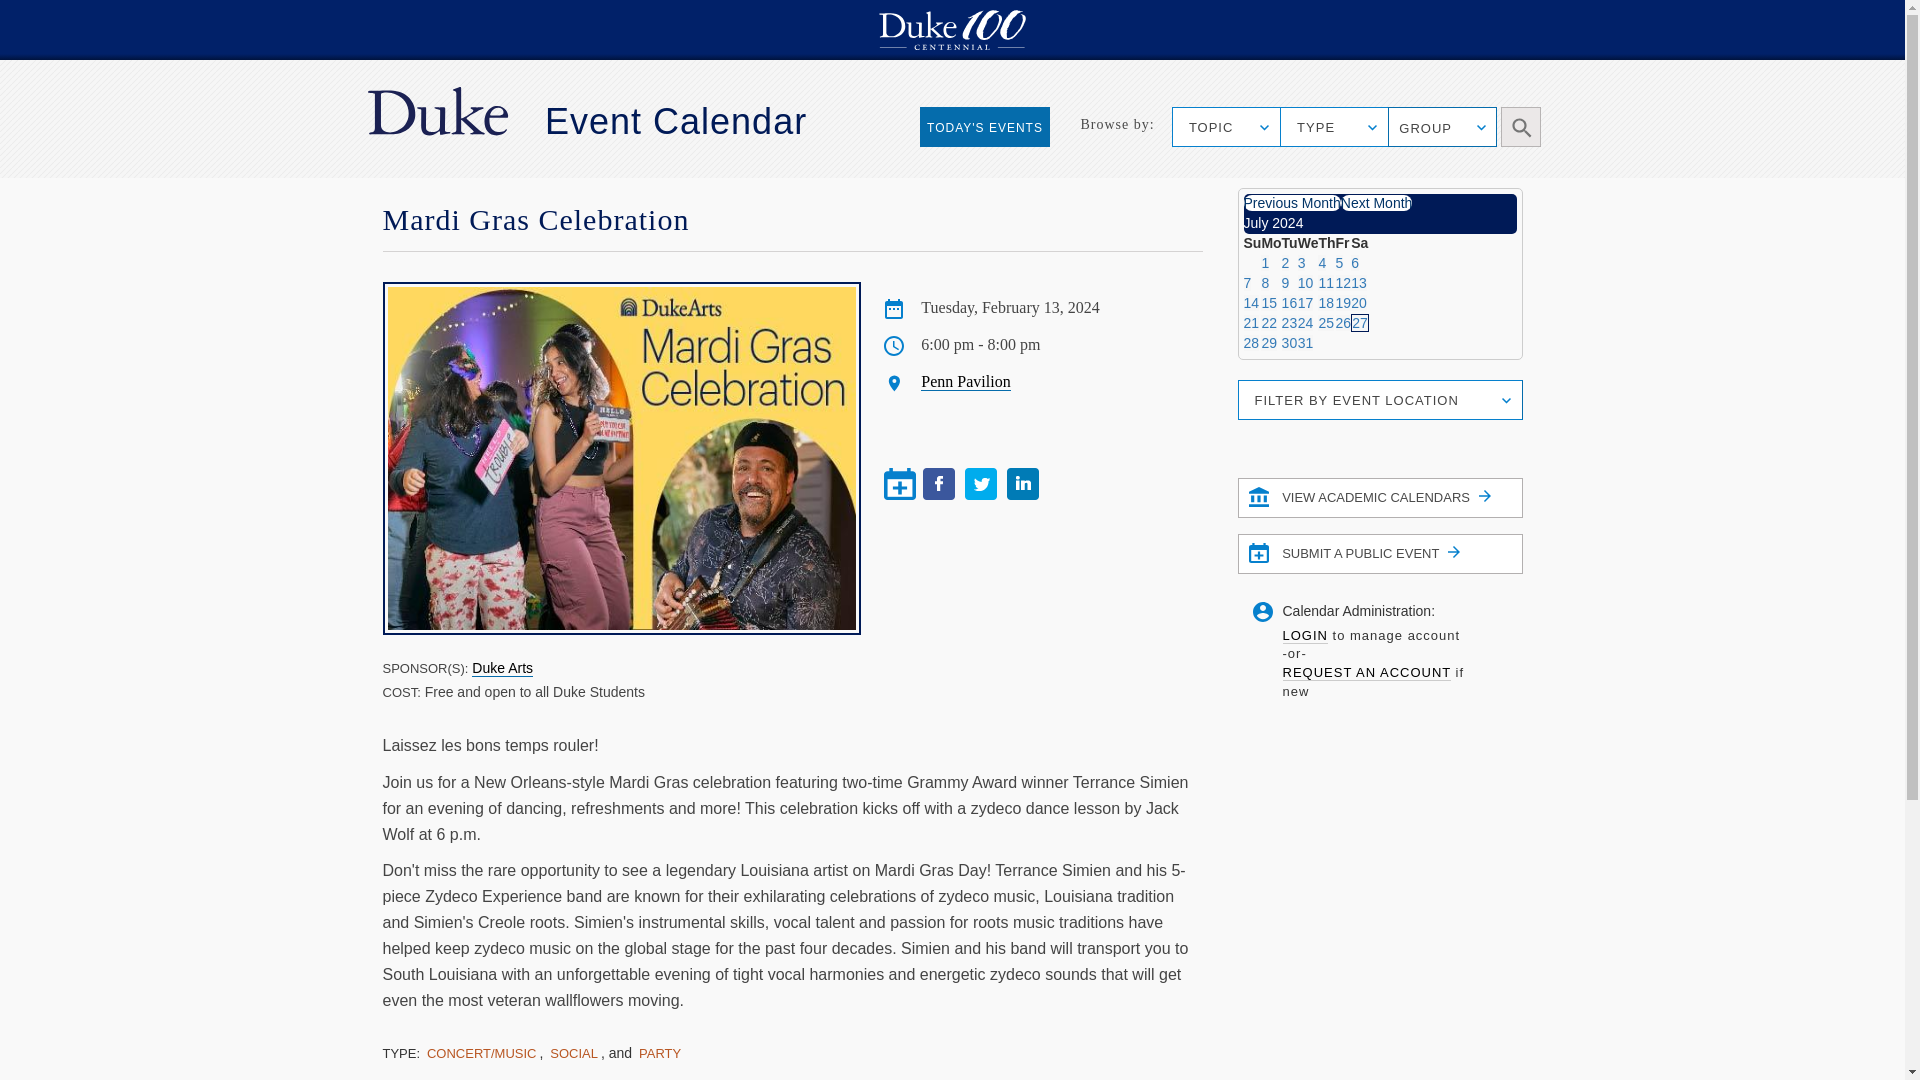 The height and width of the screenshot is (1080, 1920). What do you see at coordinates (1359, 282) in the screenshot?
I see `13` at bounding box center [1359, 282].